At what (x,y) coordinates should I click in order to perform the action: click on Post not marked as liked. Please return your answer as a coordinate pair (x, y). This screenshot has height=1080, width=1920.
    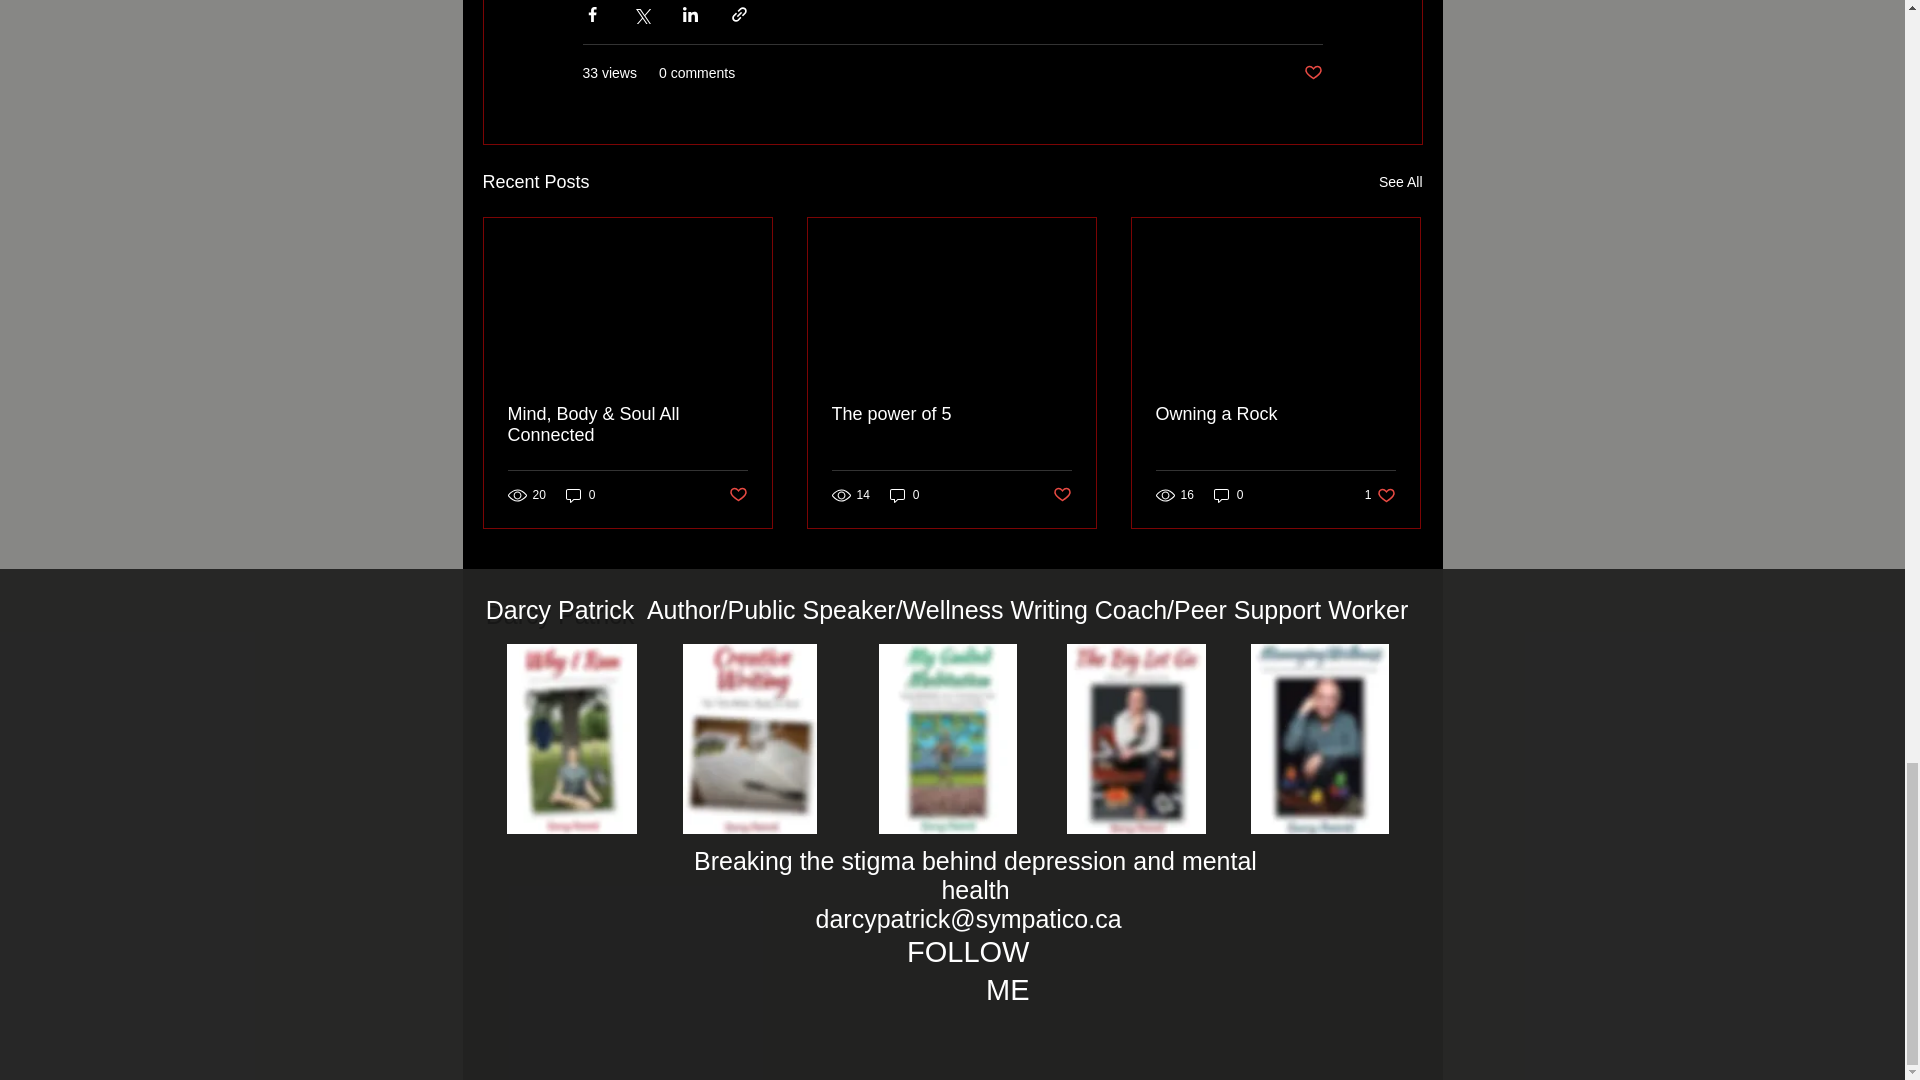
    Looking at the image, I should click on (580, 494).